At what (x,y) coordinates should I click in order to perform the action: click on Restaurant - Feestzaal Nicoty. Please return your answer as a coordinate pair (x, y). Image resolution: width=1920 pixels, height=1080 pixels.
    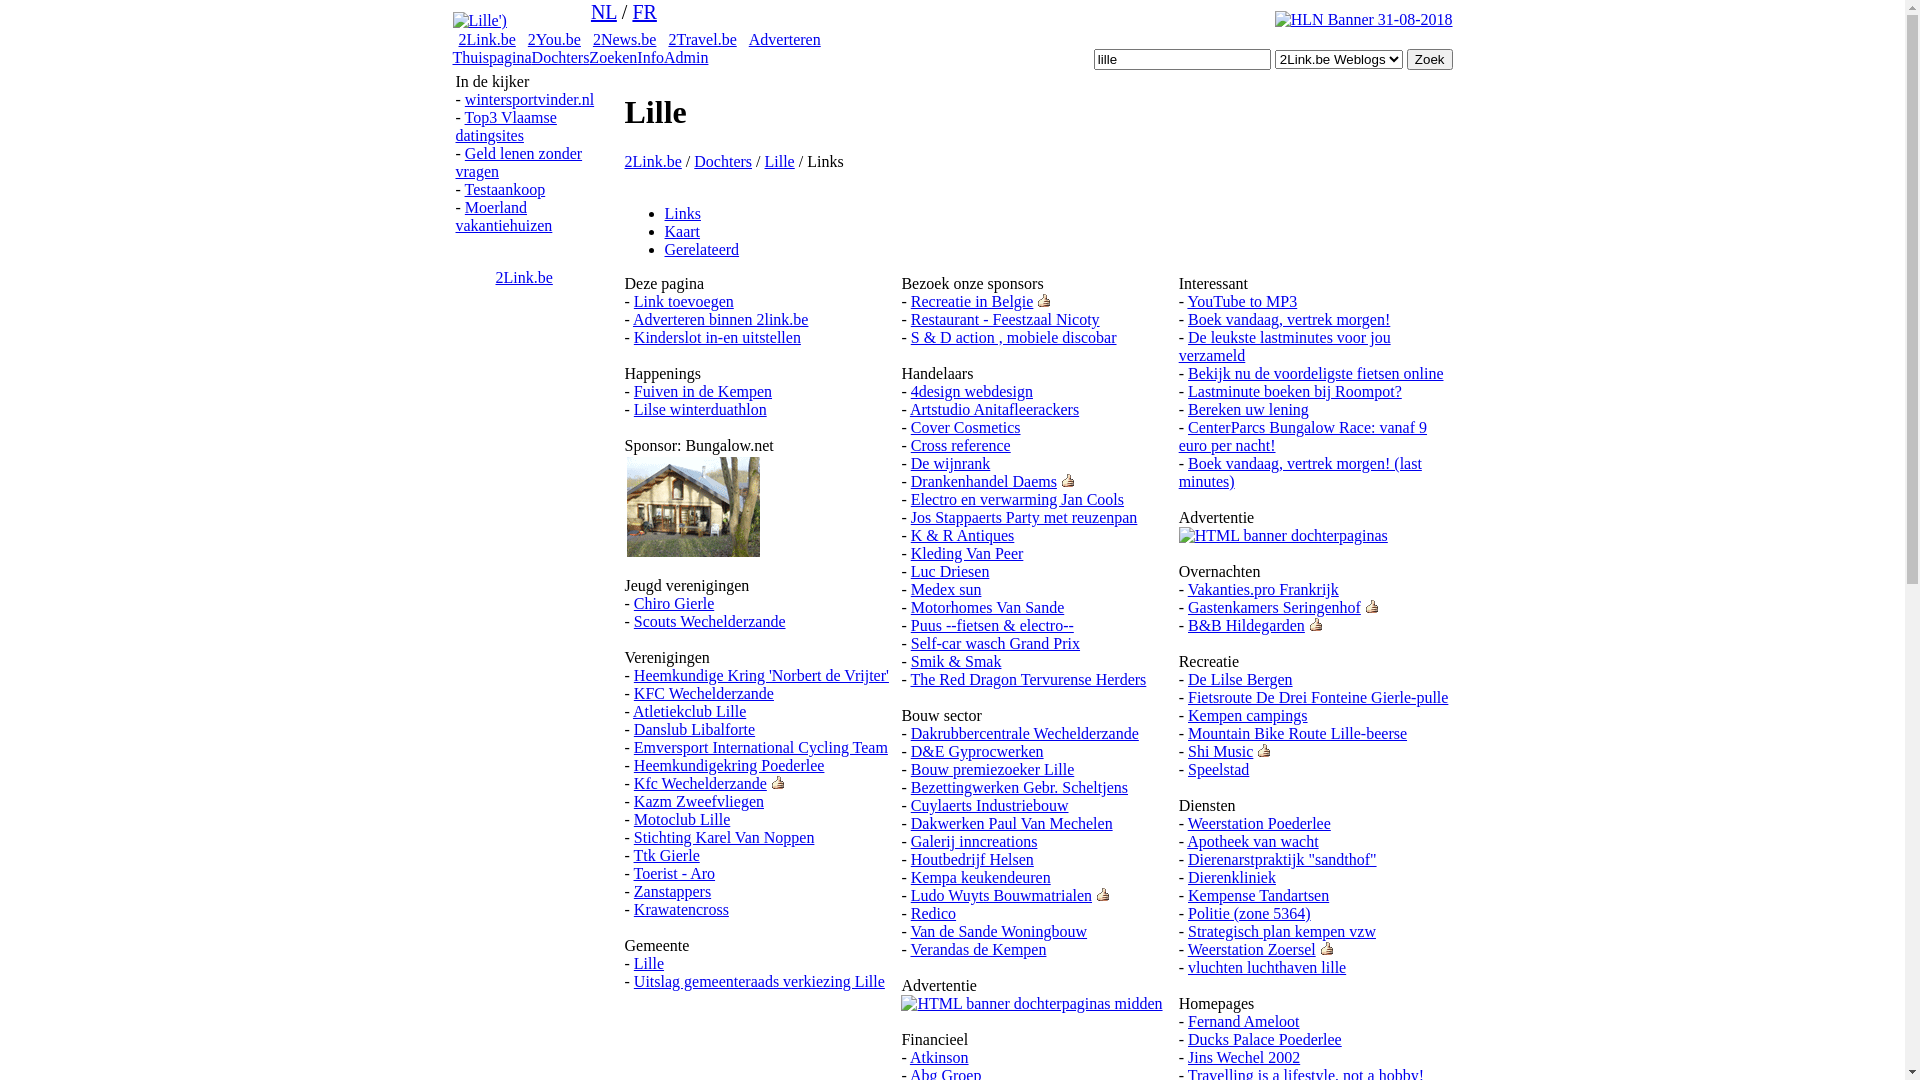
    Looking at the image, I should click on (1006, 320).